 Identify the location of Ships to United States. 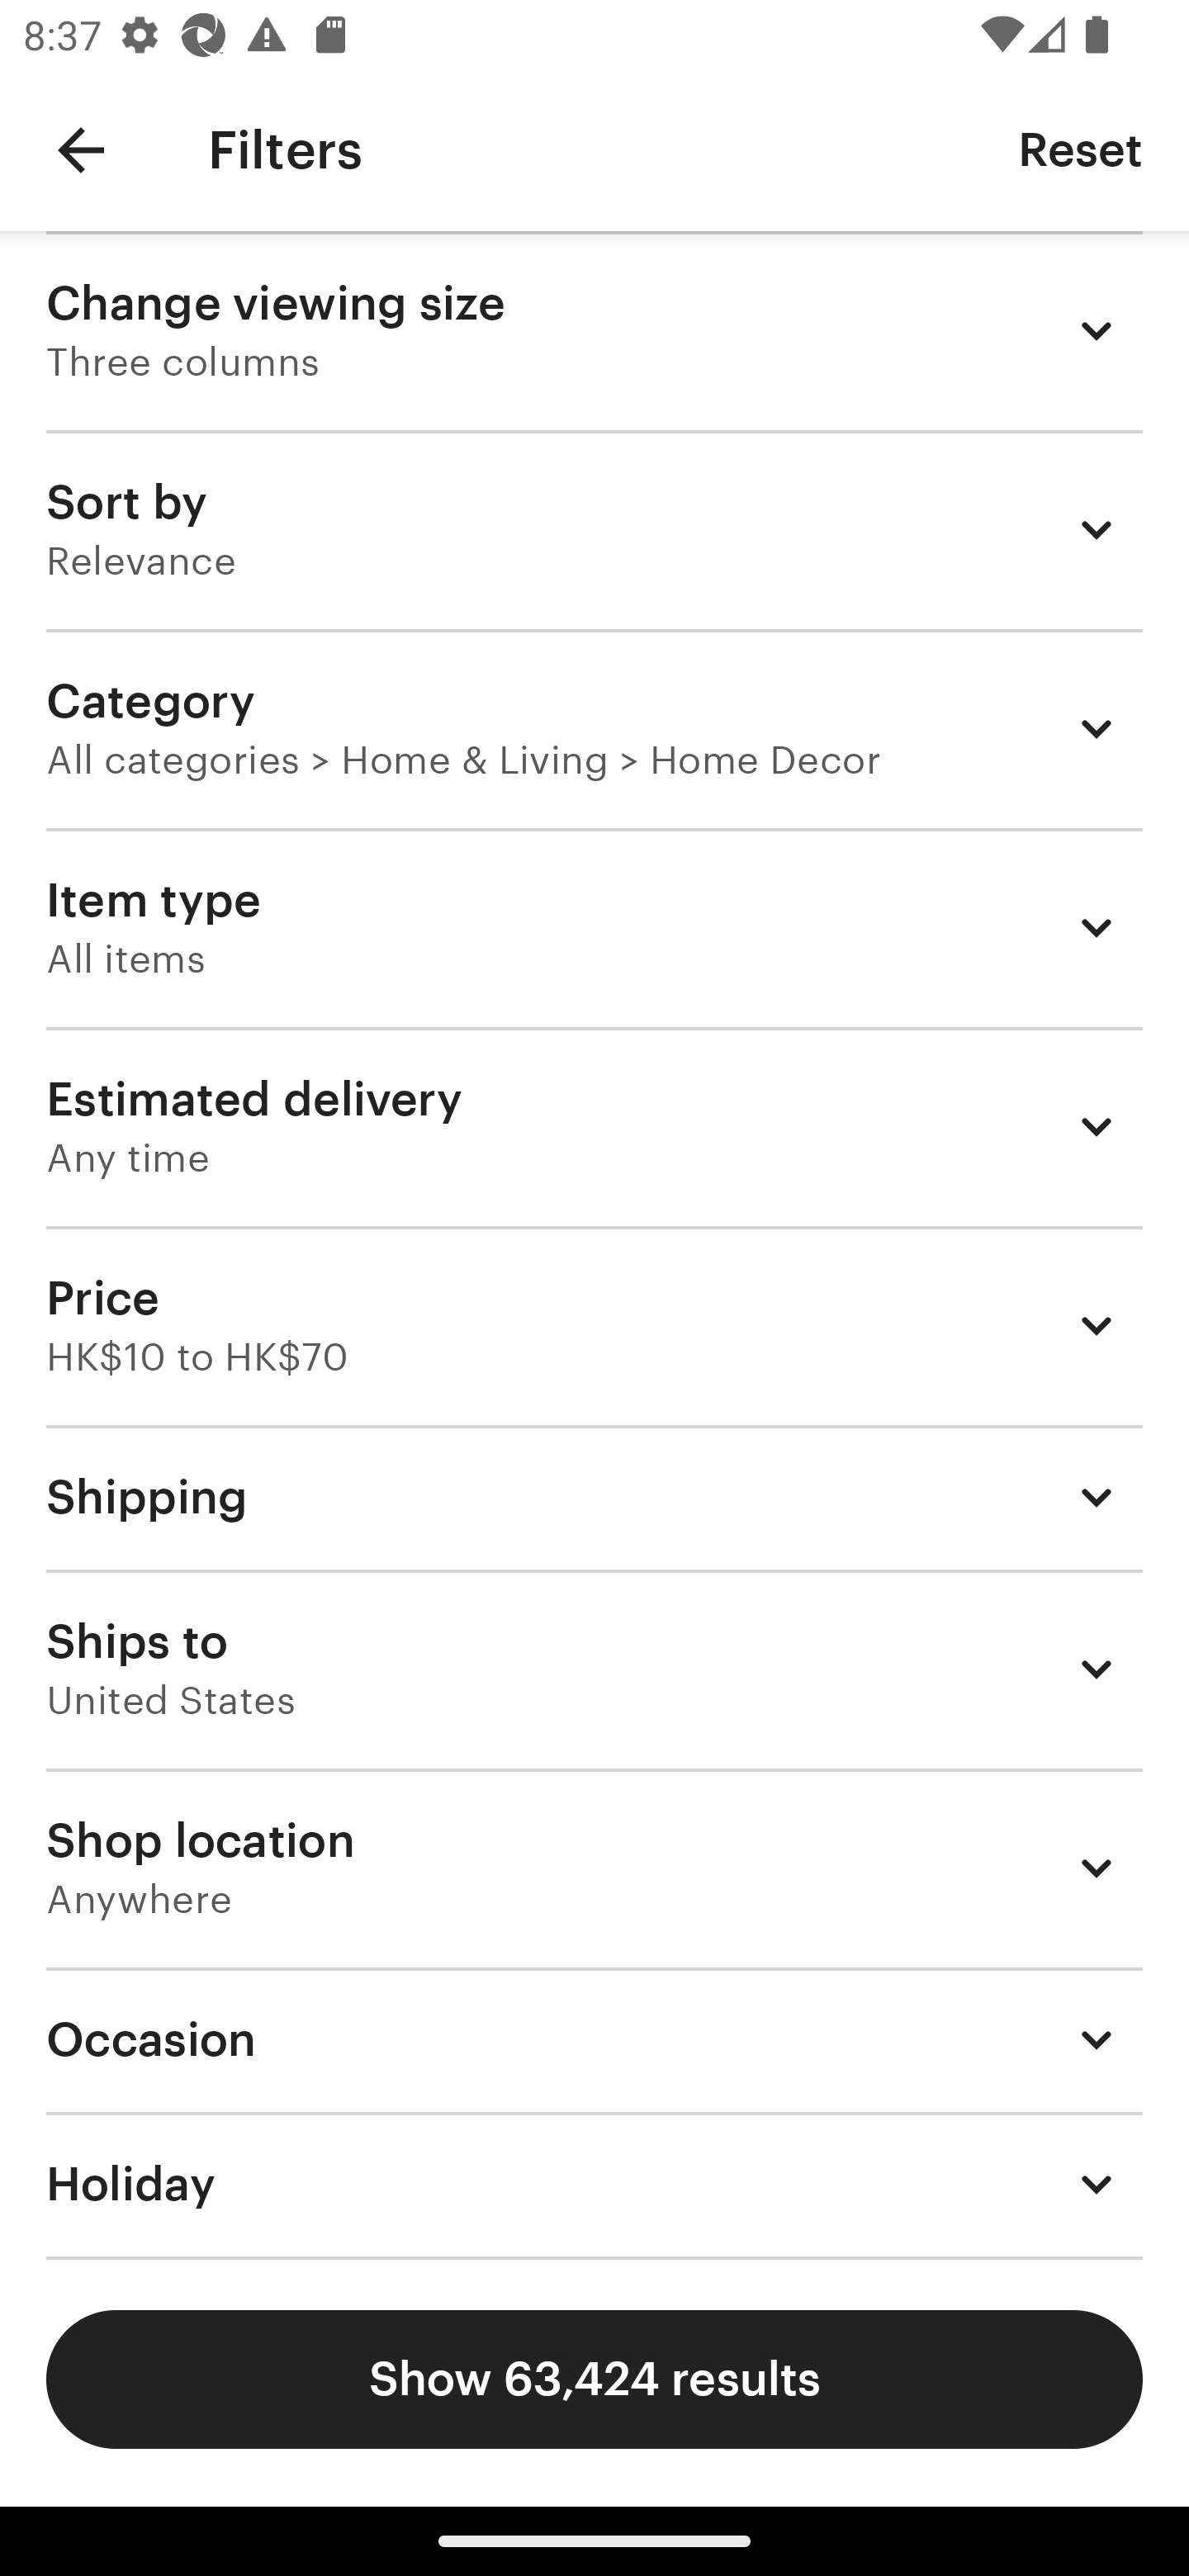
(594, 1669).